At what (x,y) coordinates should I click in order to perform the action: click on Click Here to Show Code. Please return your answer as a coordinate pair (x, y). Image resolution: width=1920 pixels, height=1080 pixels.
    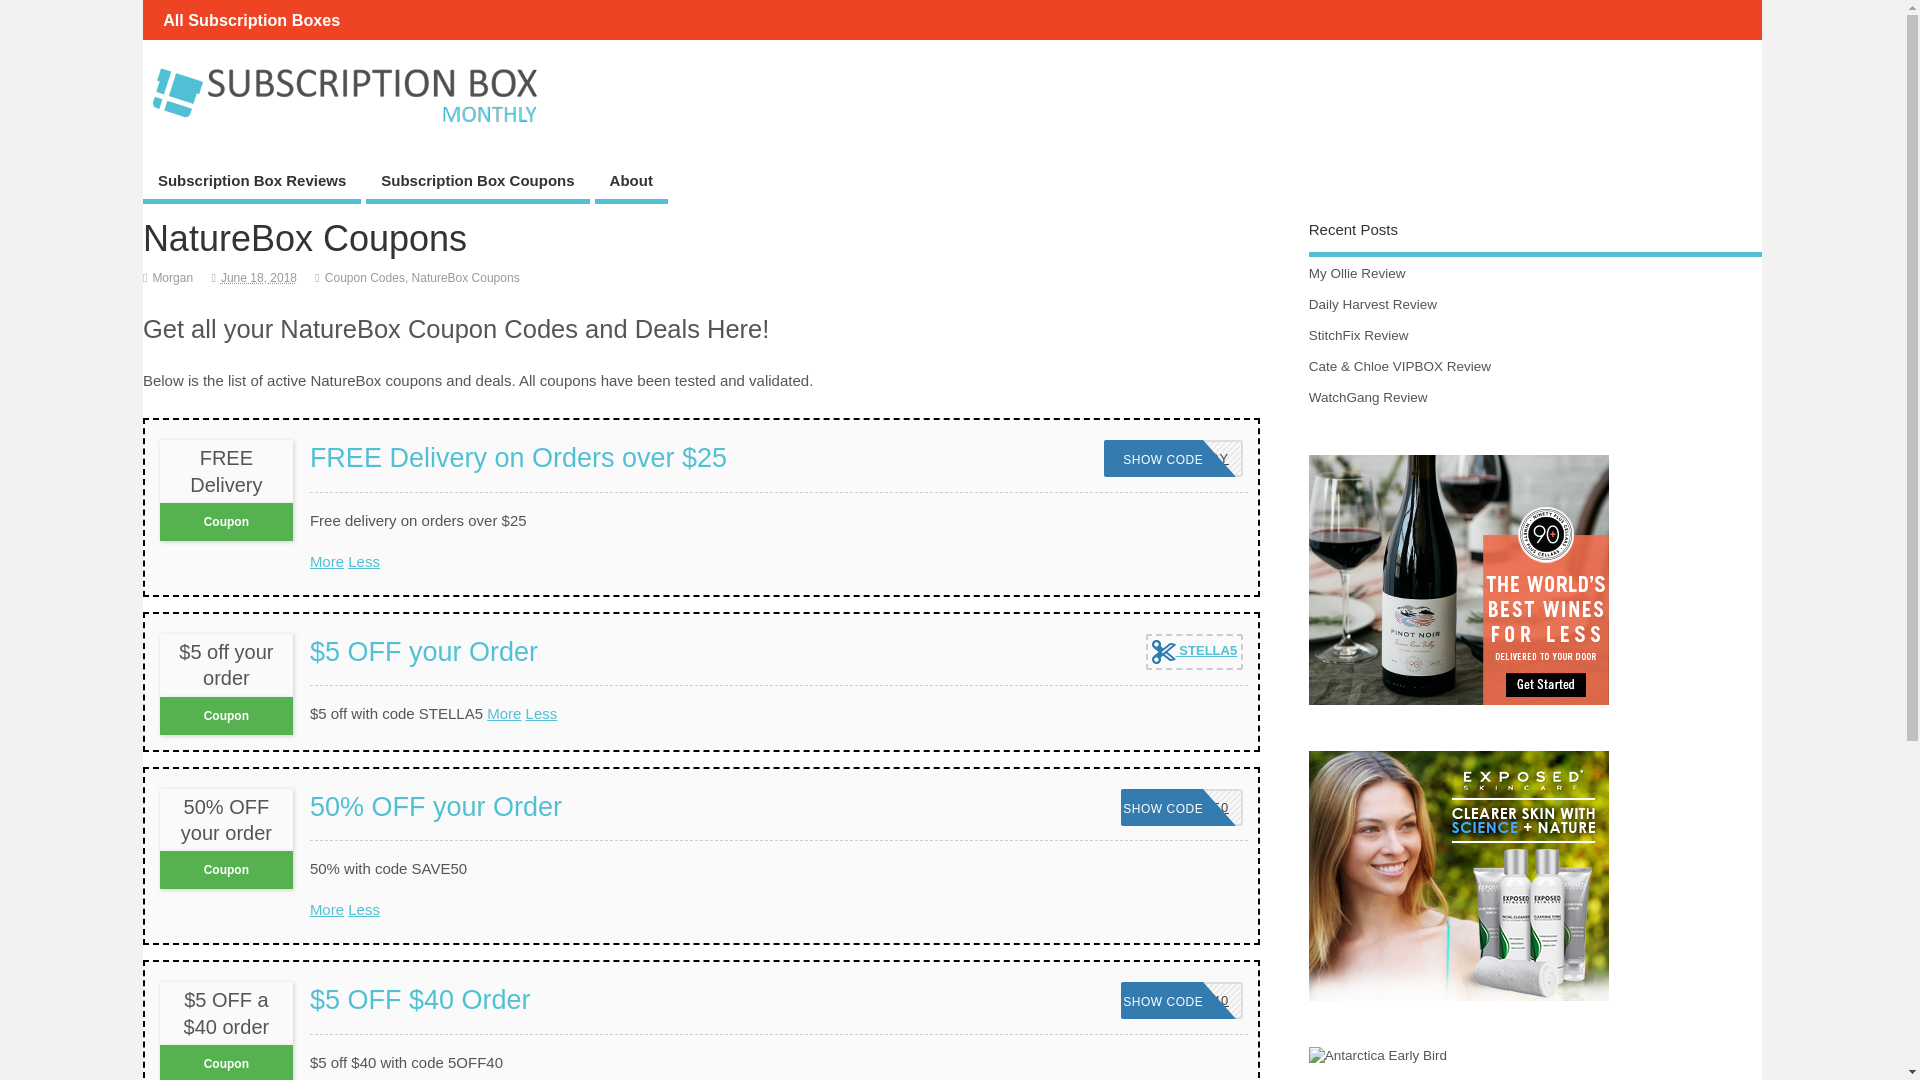
    Looking at the image, I should click on (251, 184).